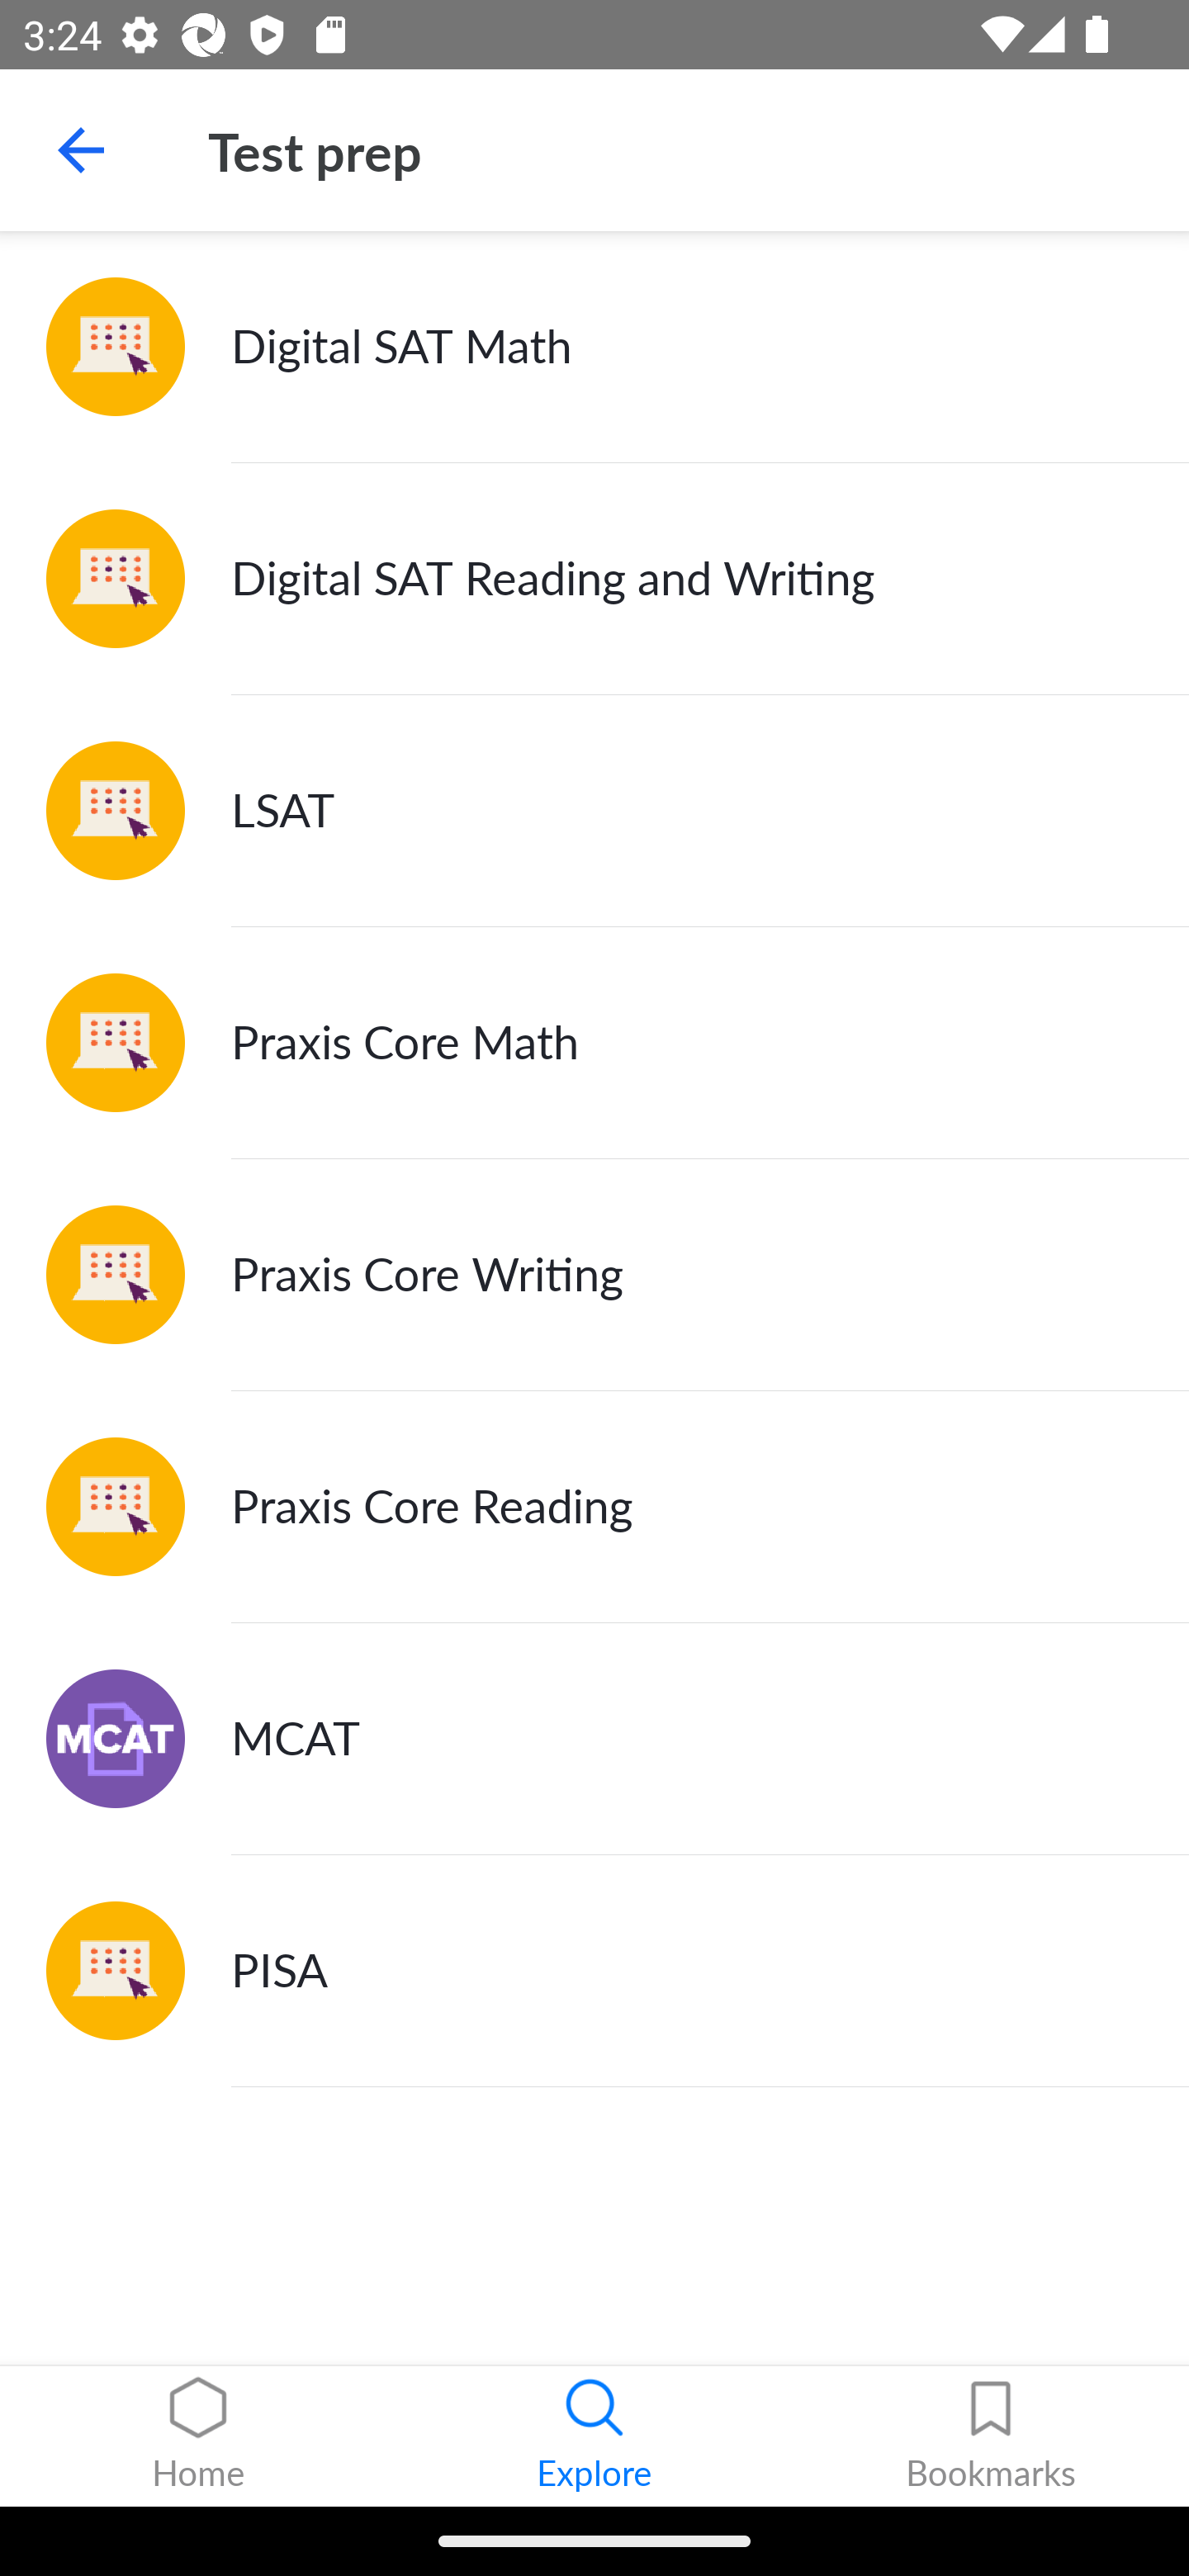 The image size is (1189, 2576). Describe the element at coordinates (991, 2436) in the screenshot. I see `Bookmarks` at that location.